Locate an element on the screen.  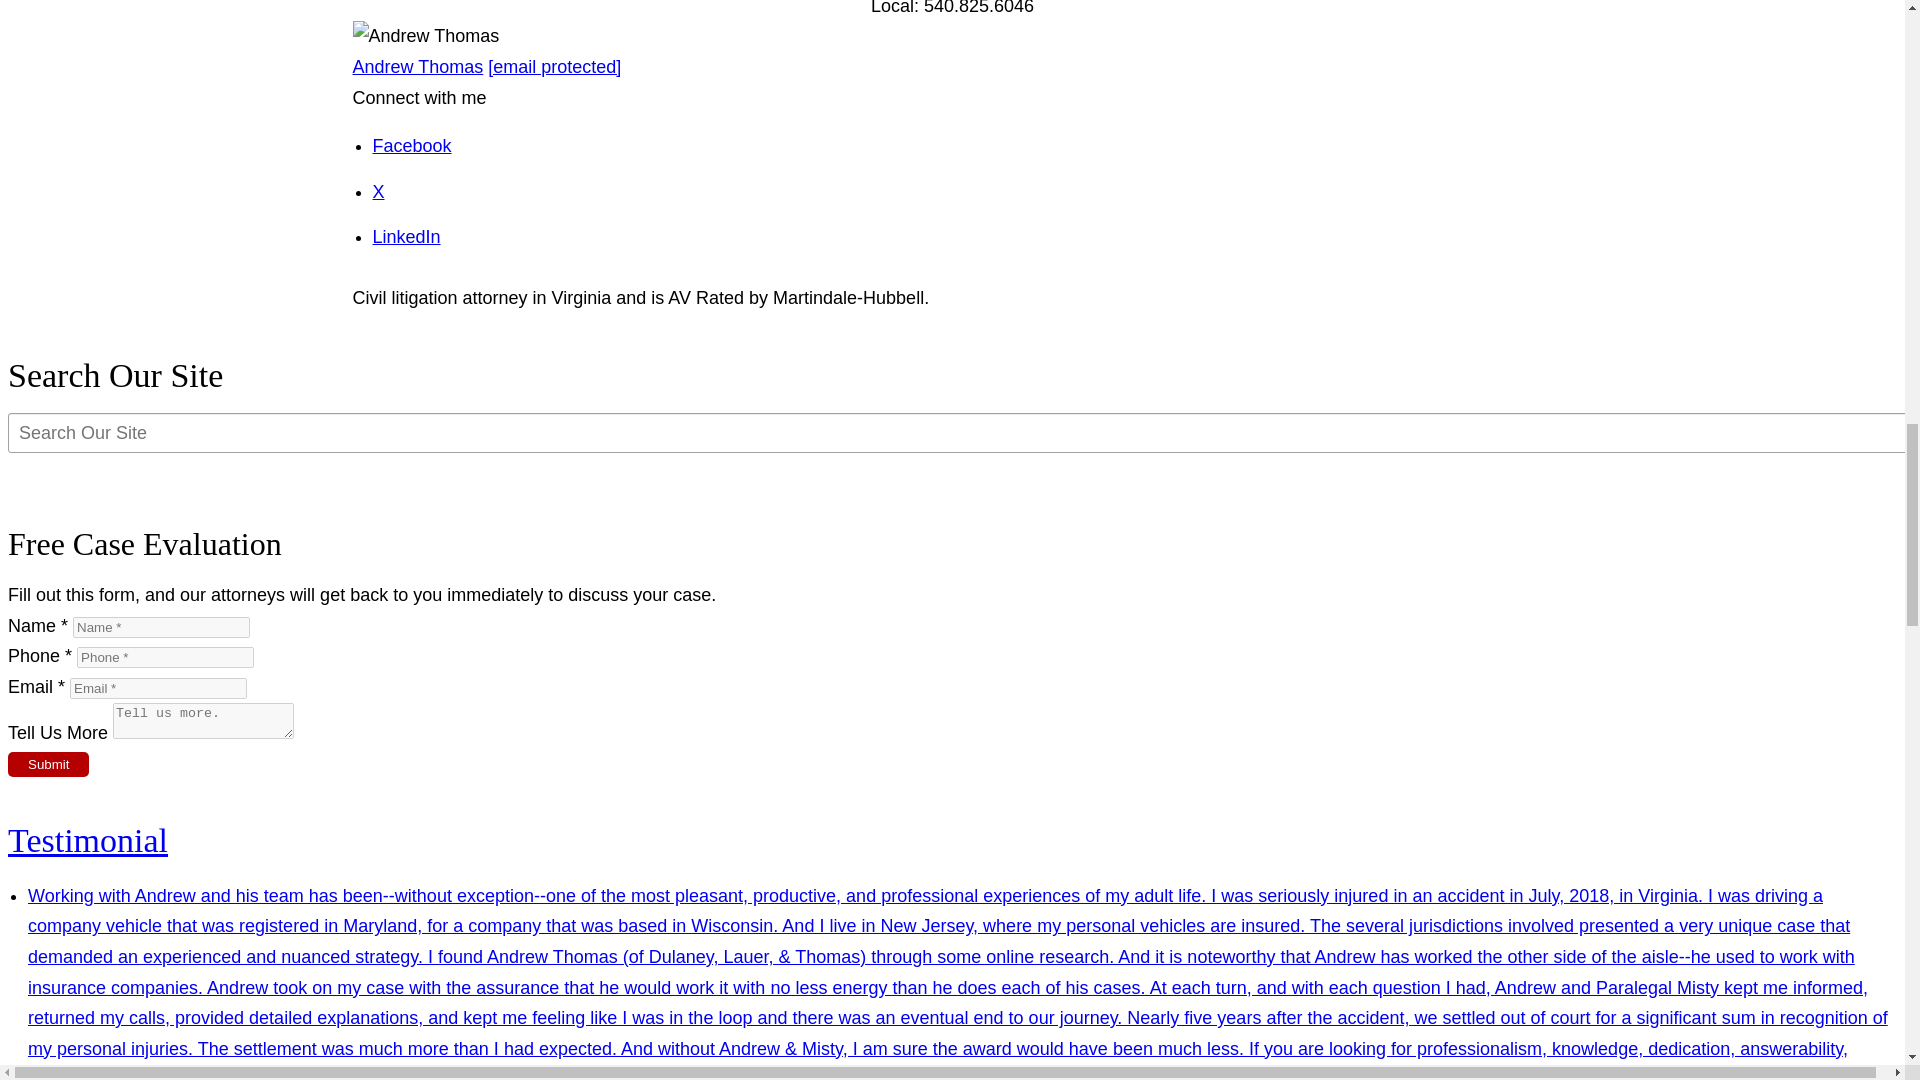
LinkedIn is located at coordinates (406, 236).